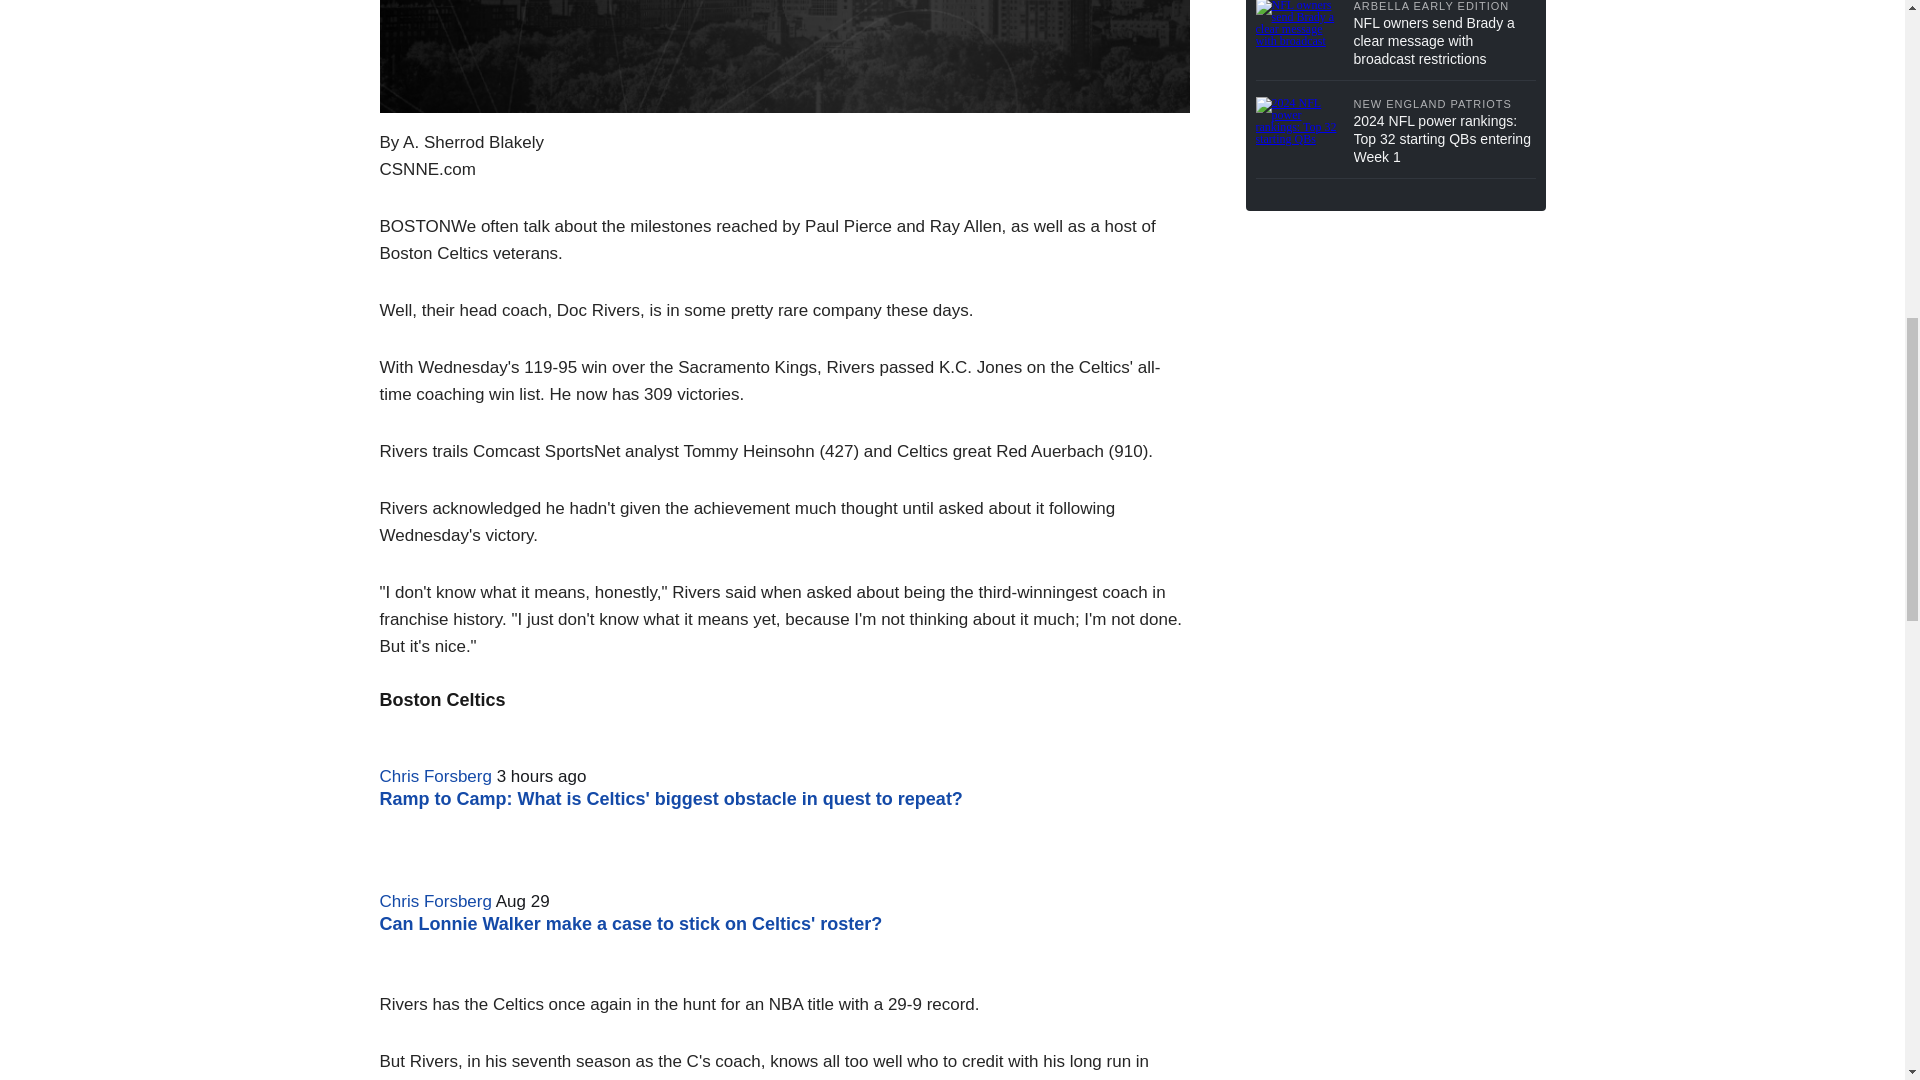 Image resolution: width=1920 pixels, height=1080 pixels. What do you see at coordinates (436, 902) in the screenshot?
I see `Chris Forsberg` at bounding box center [436, 902].